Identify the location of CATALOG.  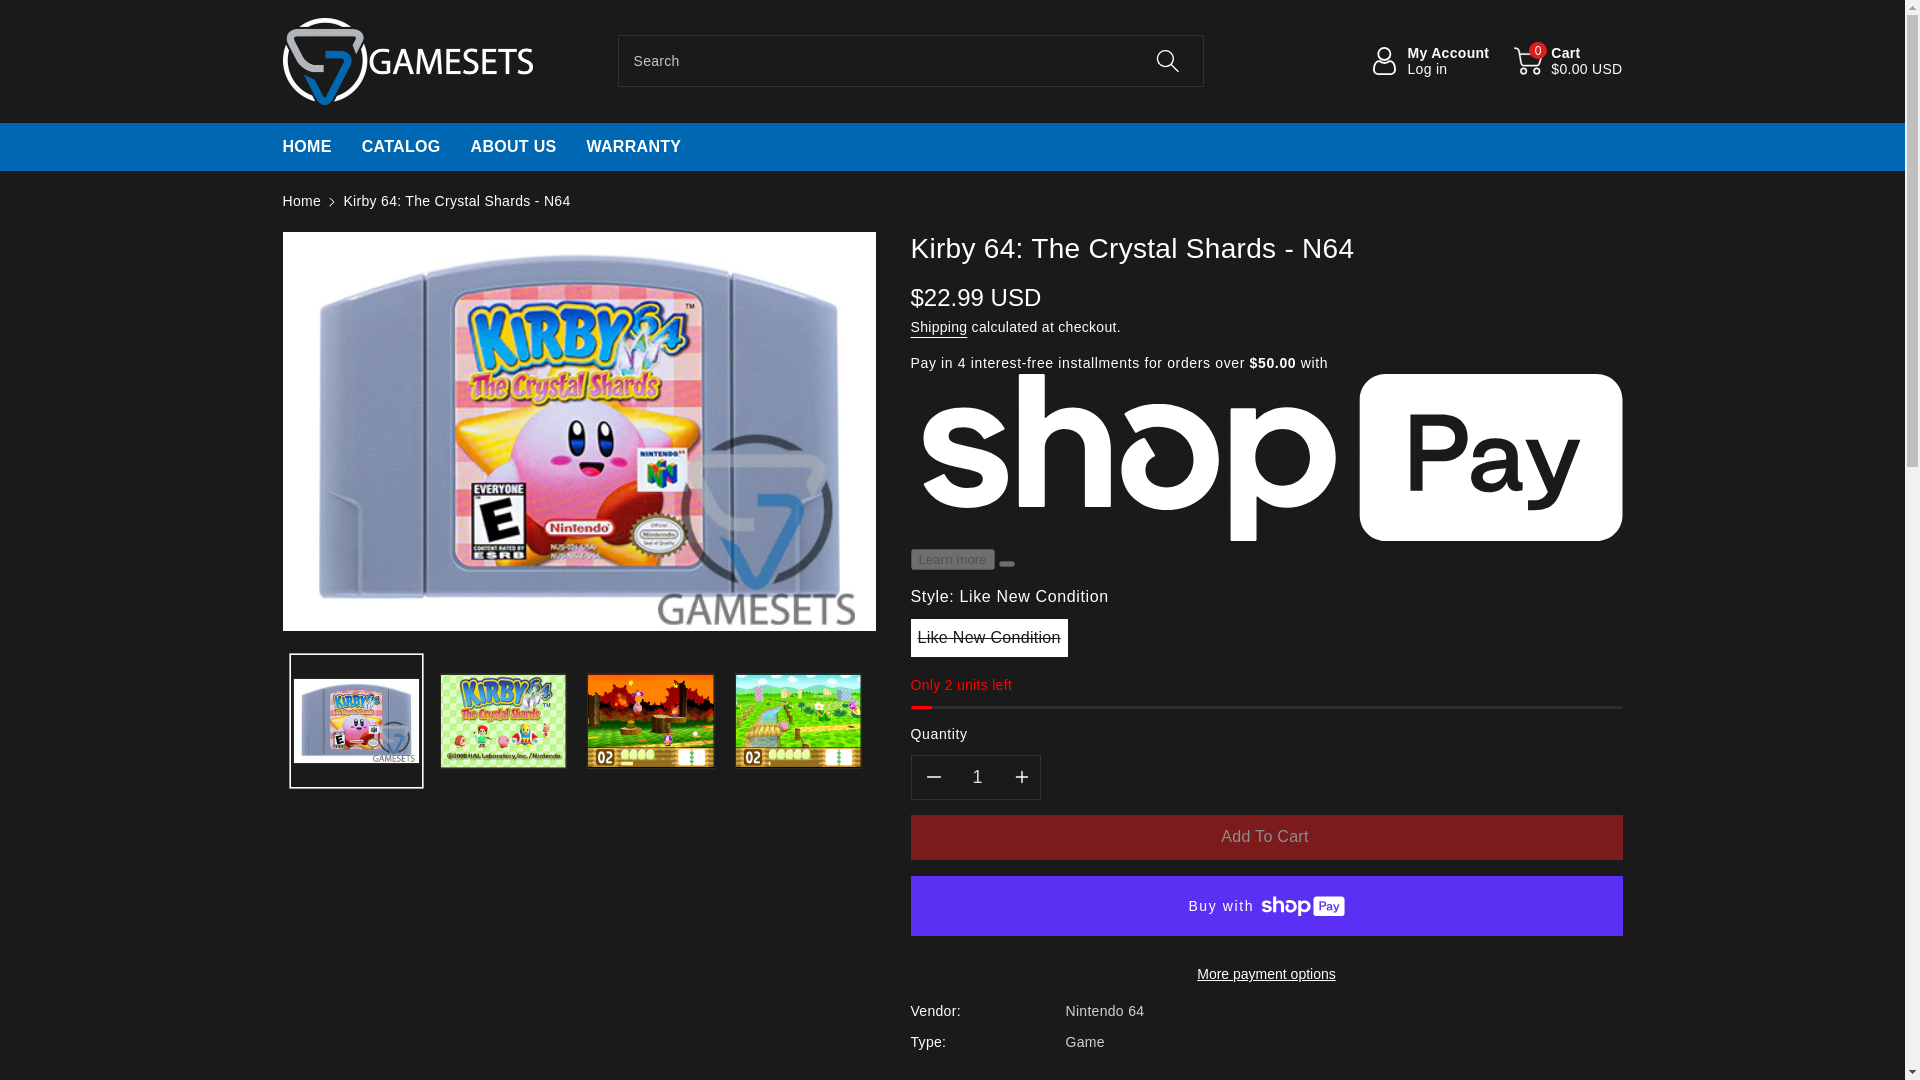
(301, 200).